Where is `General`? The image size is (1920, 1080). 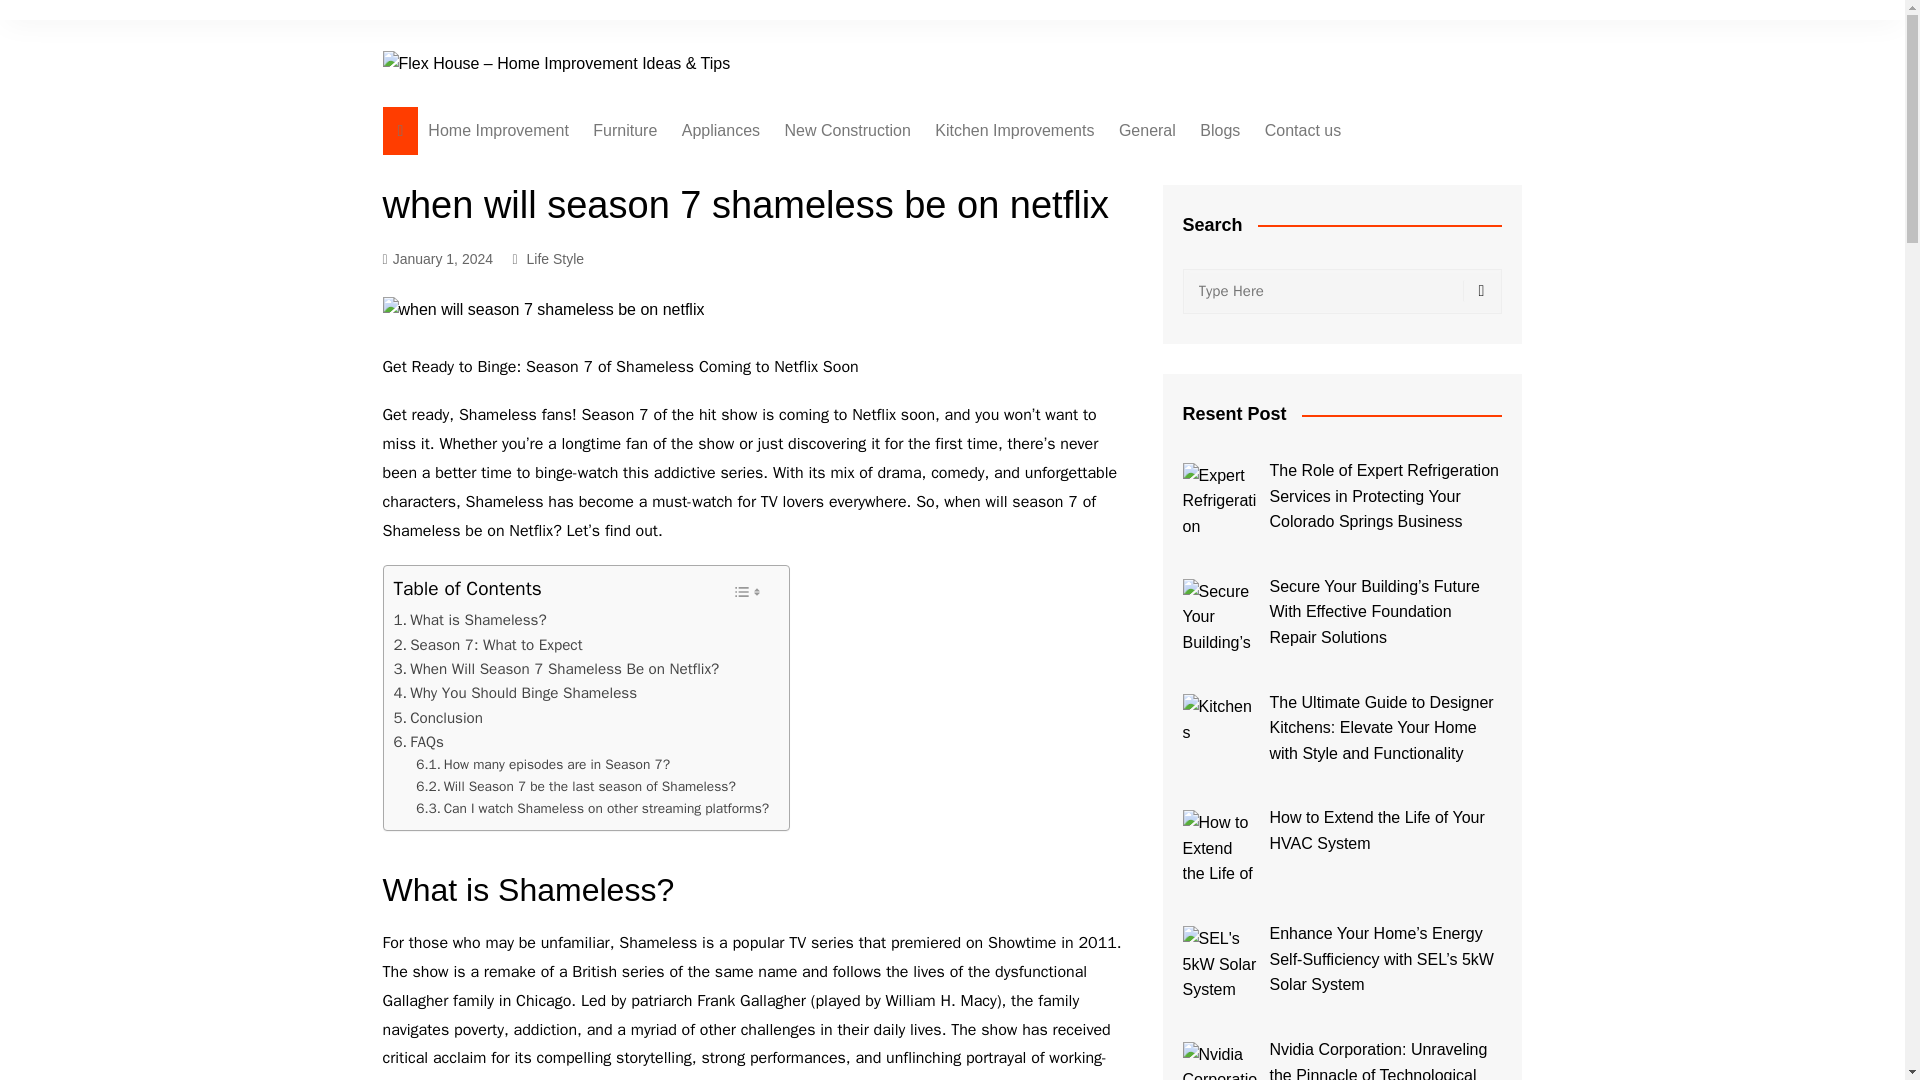
General is located at coordinates (1148, 130).